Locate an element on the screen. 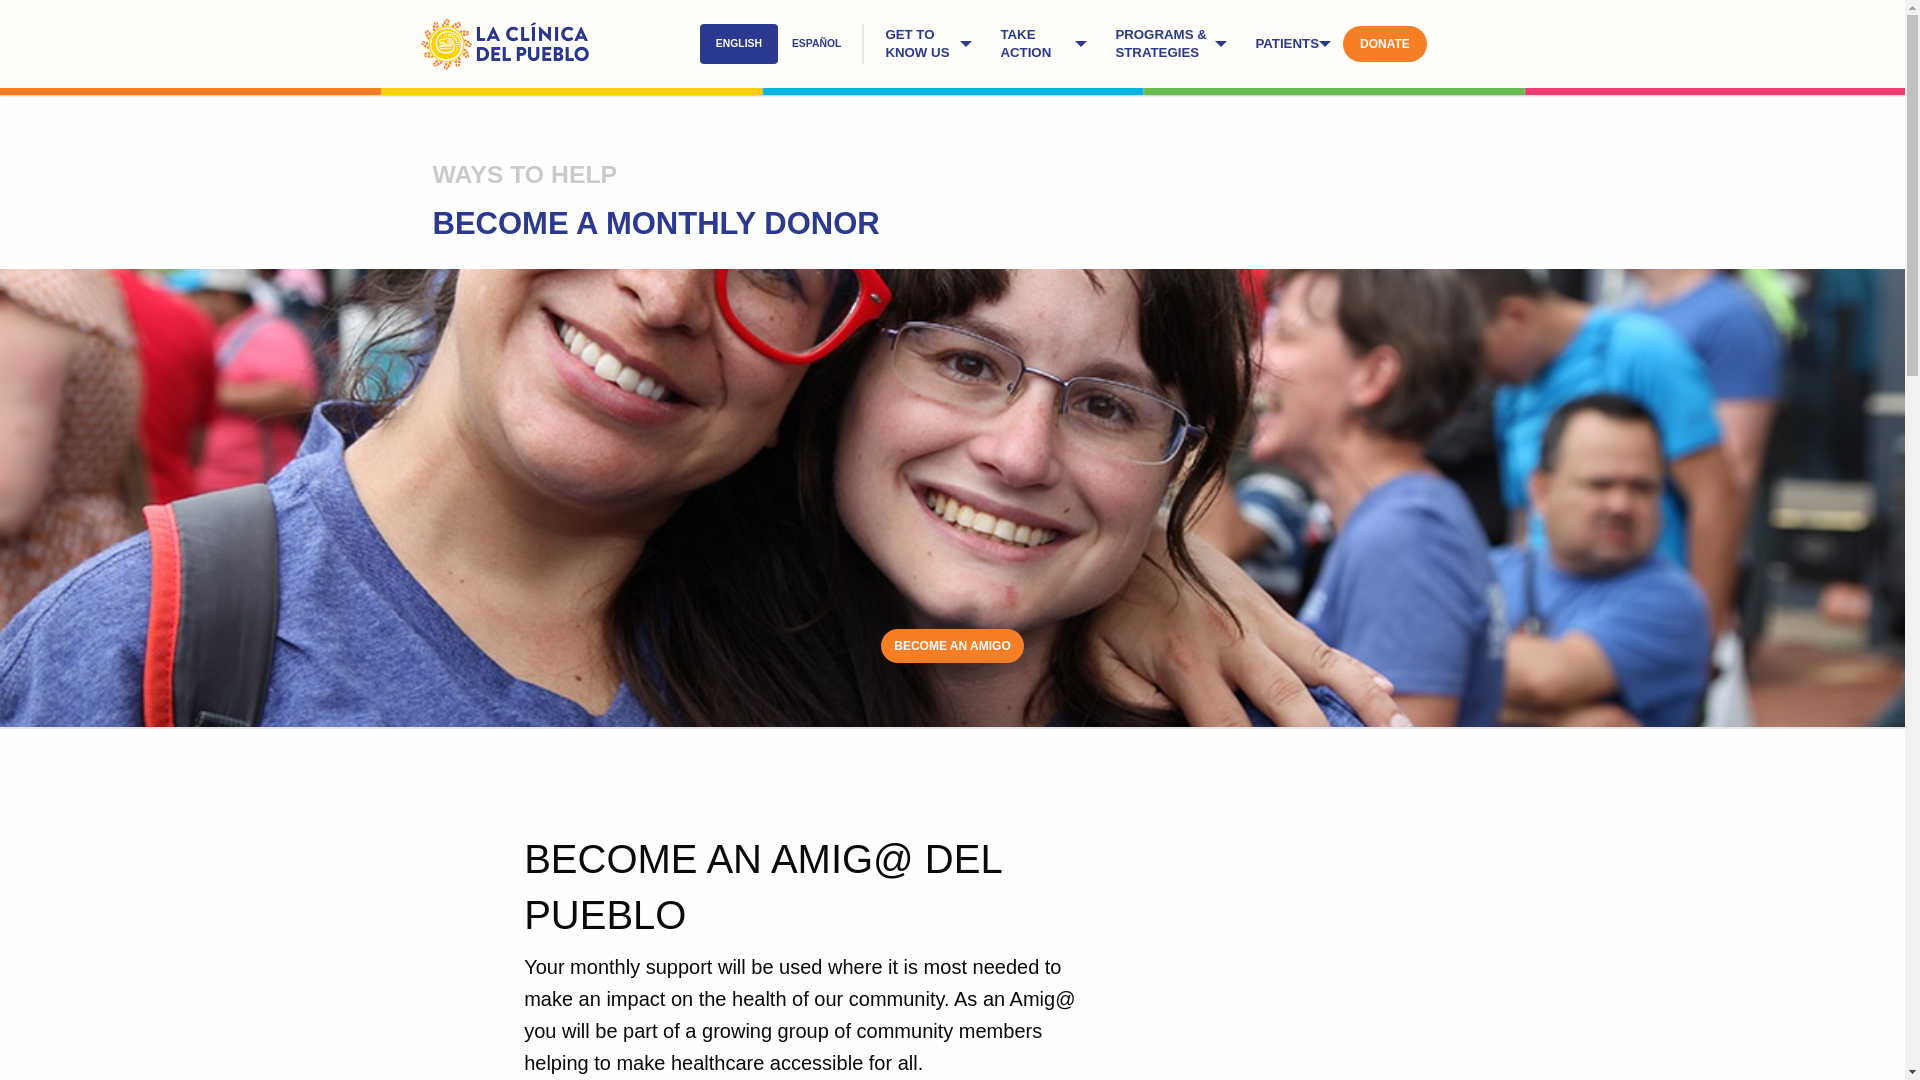  BECOME AN AMIGO is located at coordinates (952, 646).